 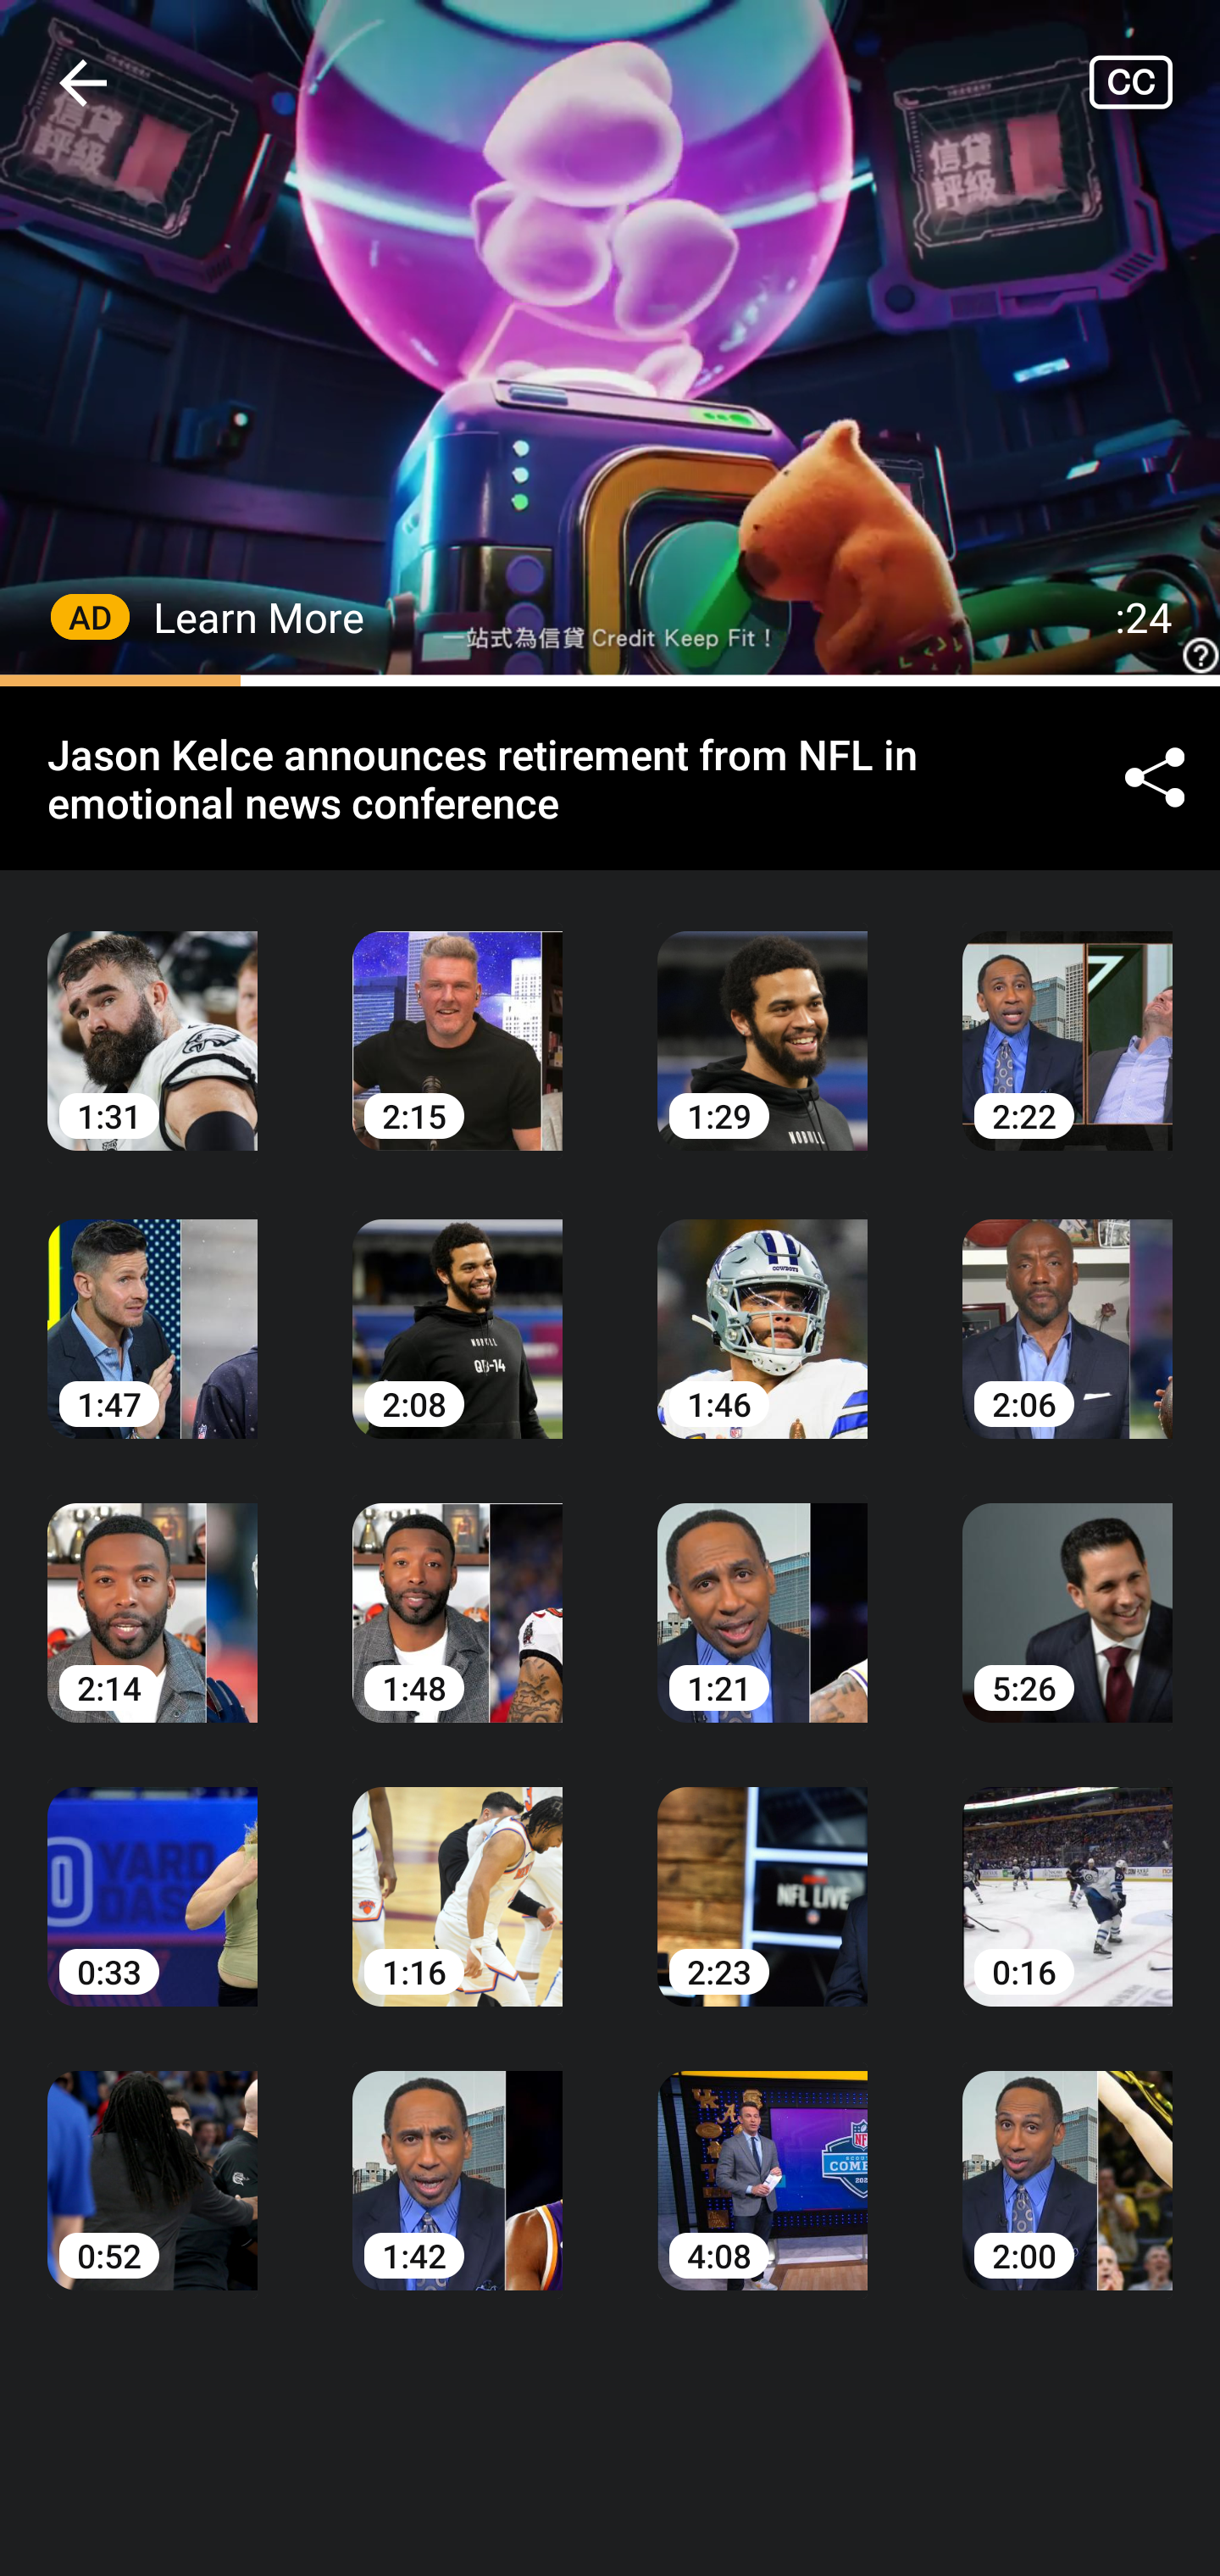 What do you see at coordinates (457, 1306) in the screenshot?
I see `2:08` at bounding box center [457, 1306].